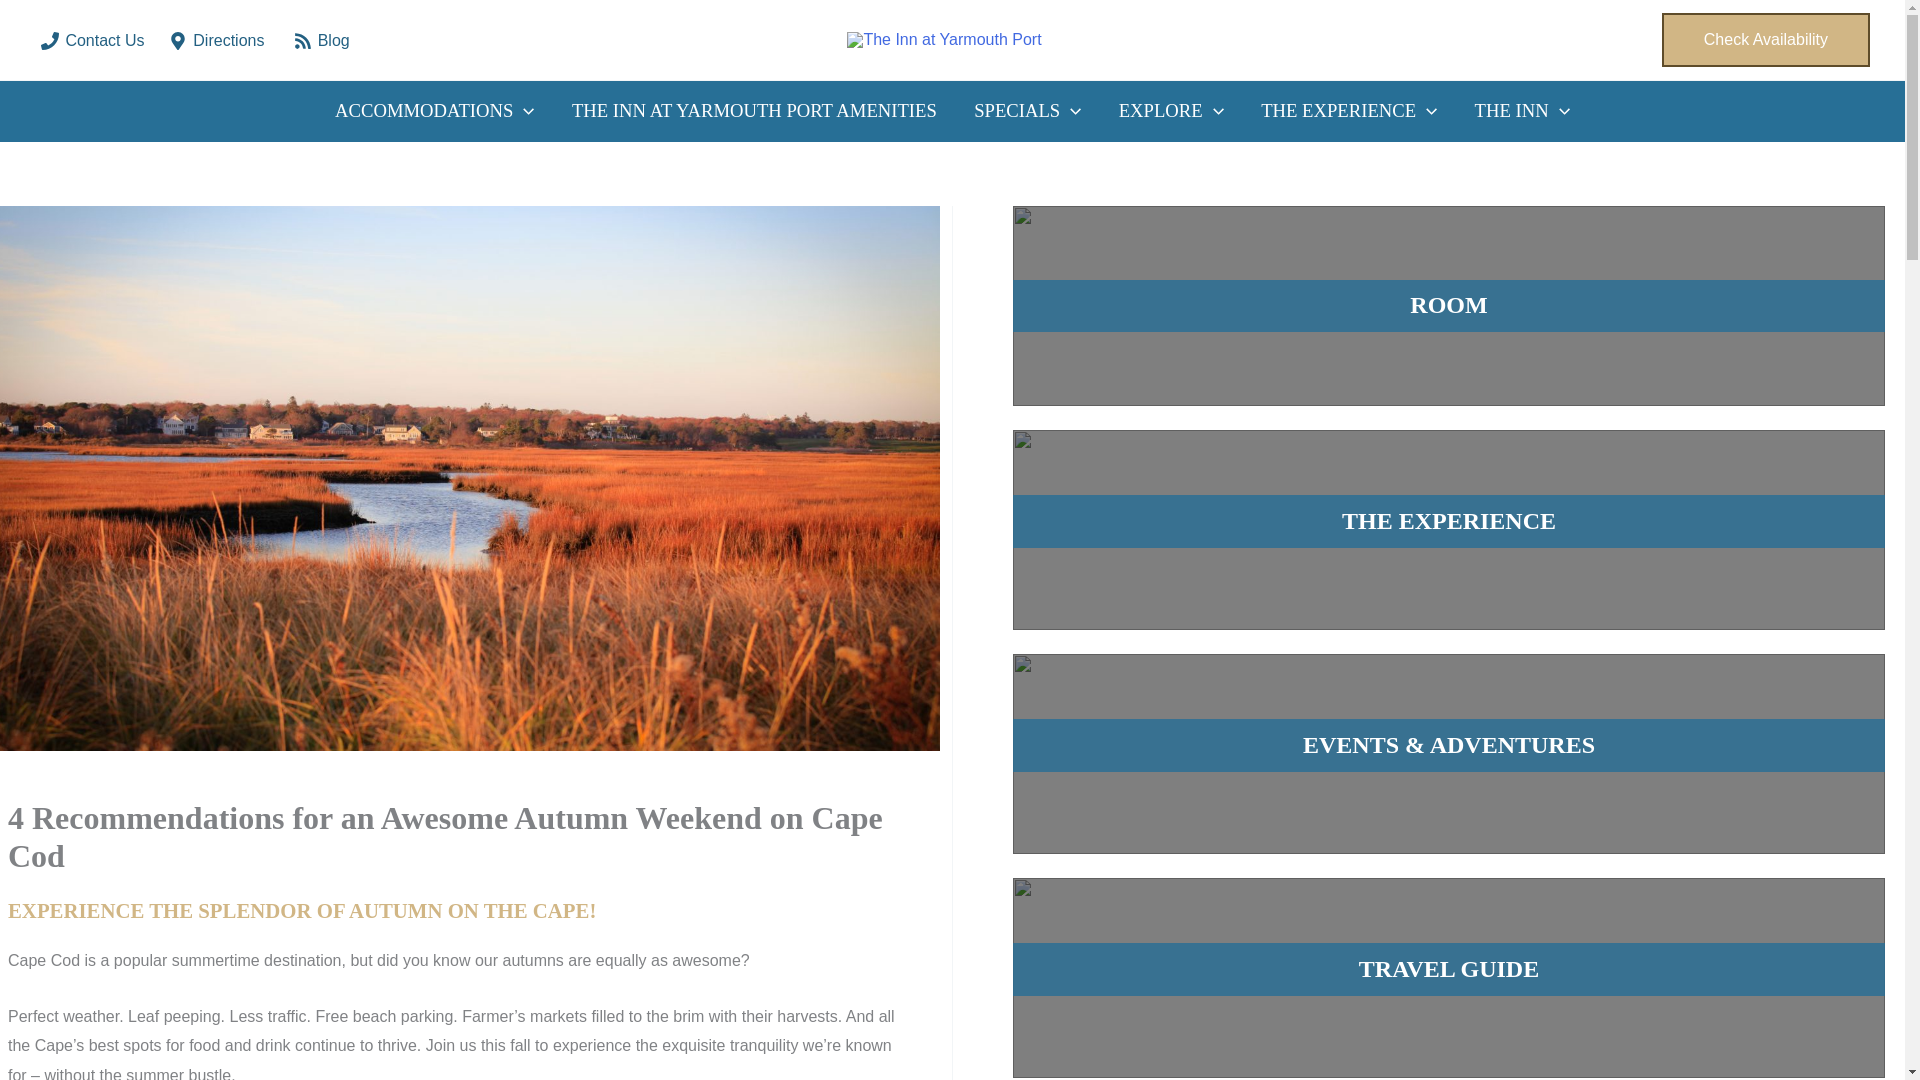  Describe the element at coordinates (434, 111) in the screenshot. I see `ACCOMMODATIONS` at that location.